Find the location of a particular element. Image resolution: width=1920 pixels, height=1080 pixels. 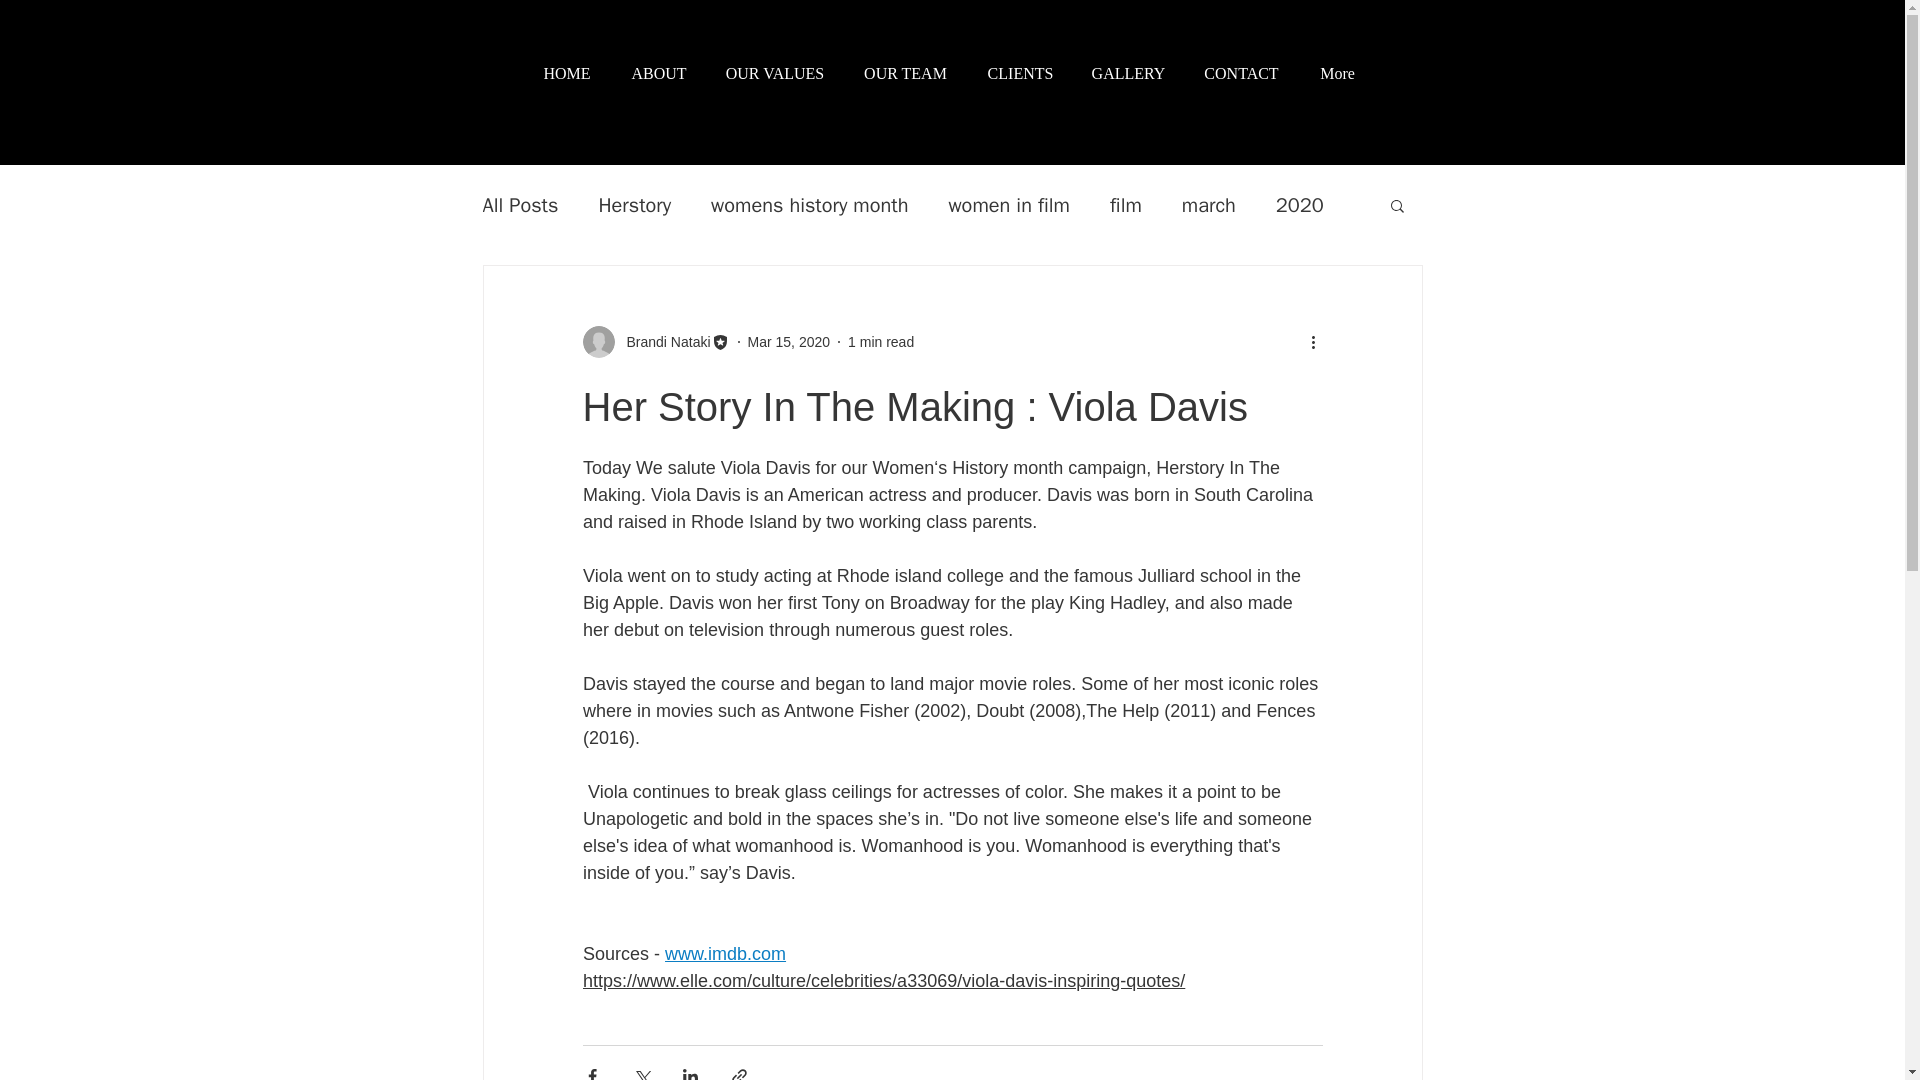

women in film is located at coordinates (1008, 206).